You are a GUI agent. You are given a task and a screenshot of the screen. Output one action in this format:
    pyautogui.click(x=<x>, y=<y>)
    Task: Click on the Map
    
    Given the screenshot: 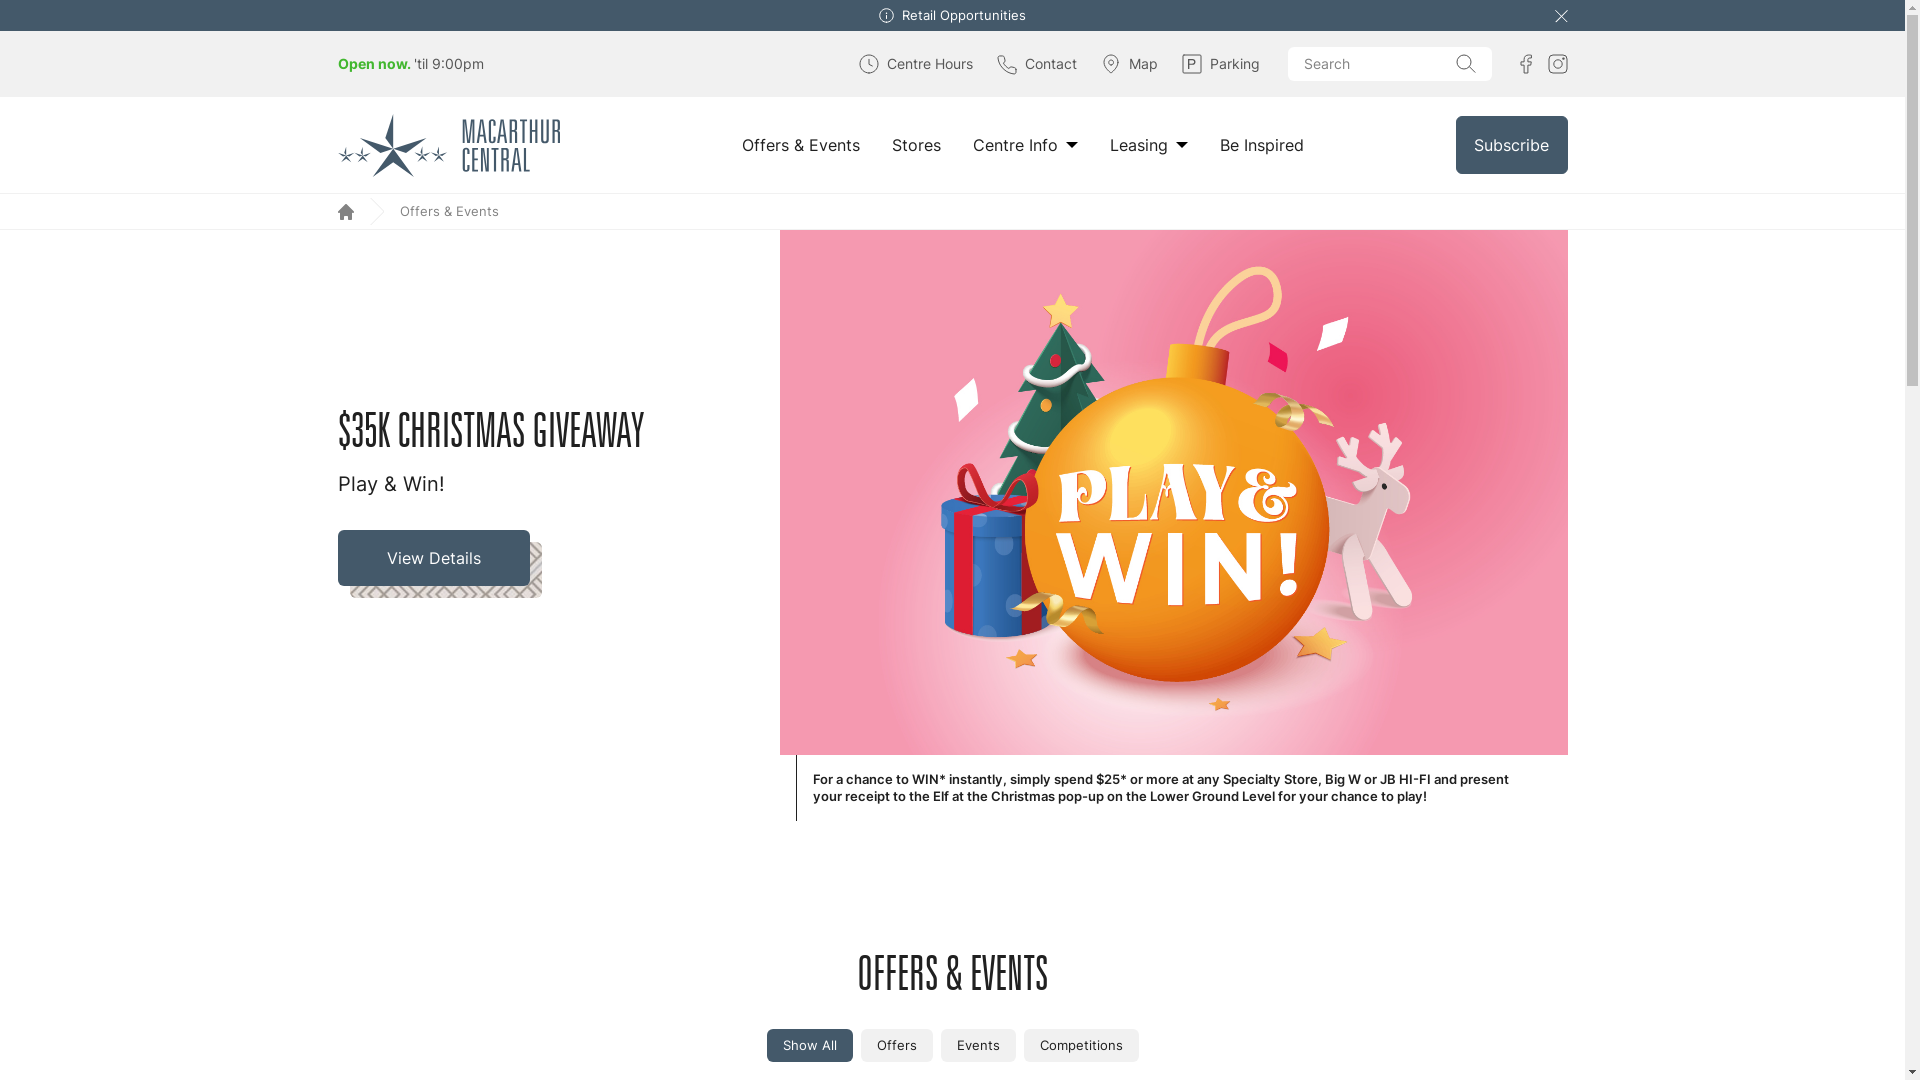 What is the action you would take?
    pyautogui.click(x=1128, y=64)
    